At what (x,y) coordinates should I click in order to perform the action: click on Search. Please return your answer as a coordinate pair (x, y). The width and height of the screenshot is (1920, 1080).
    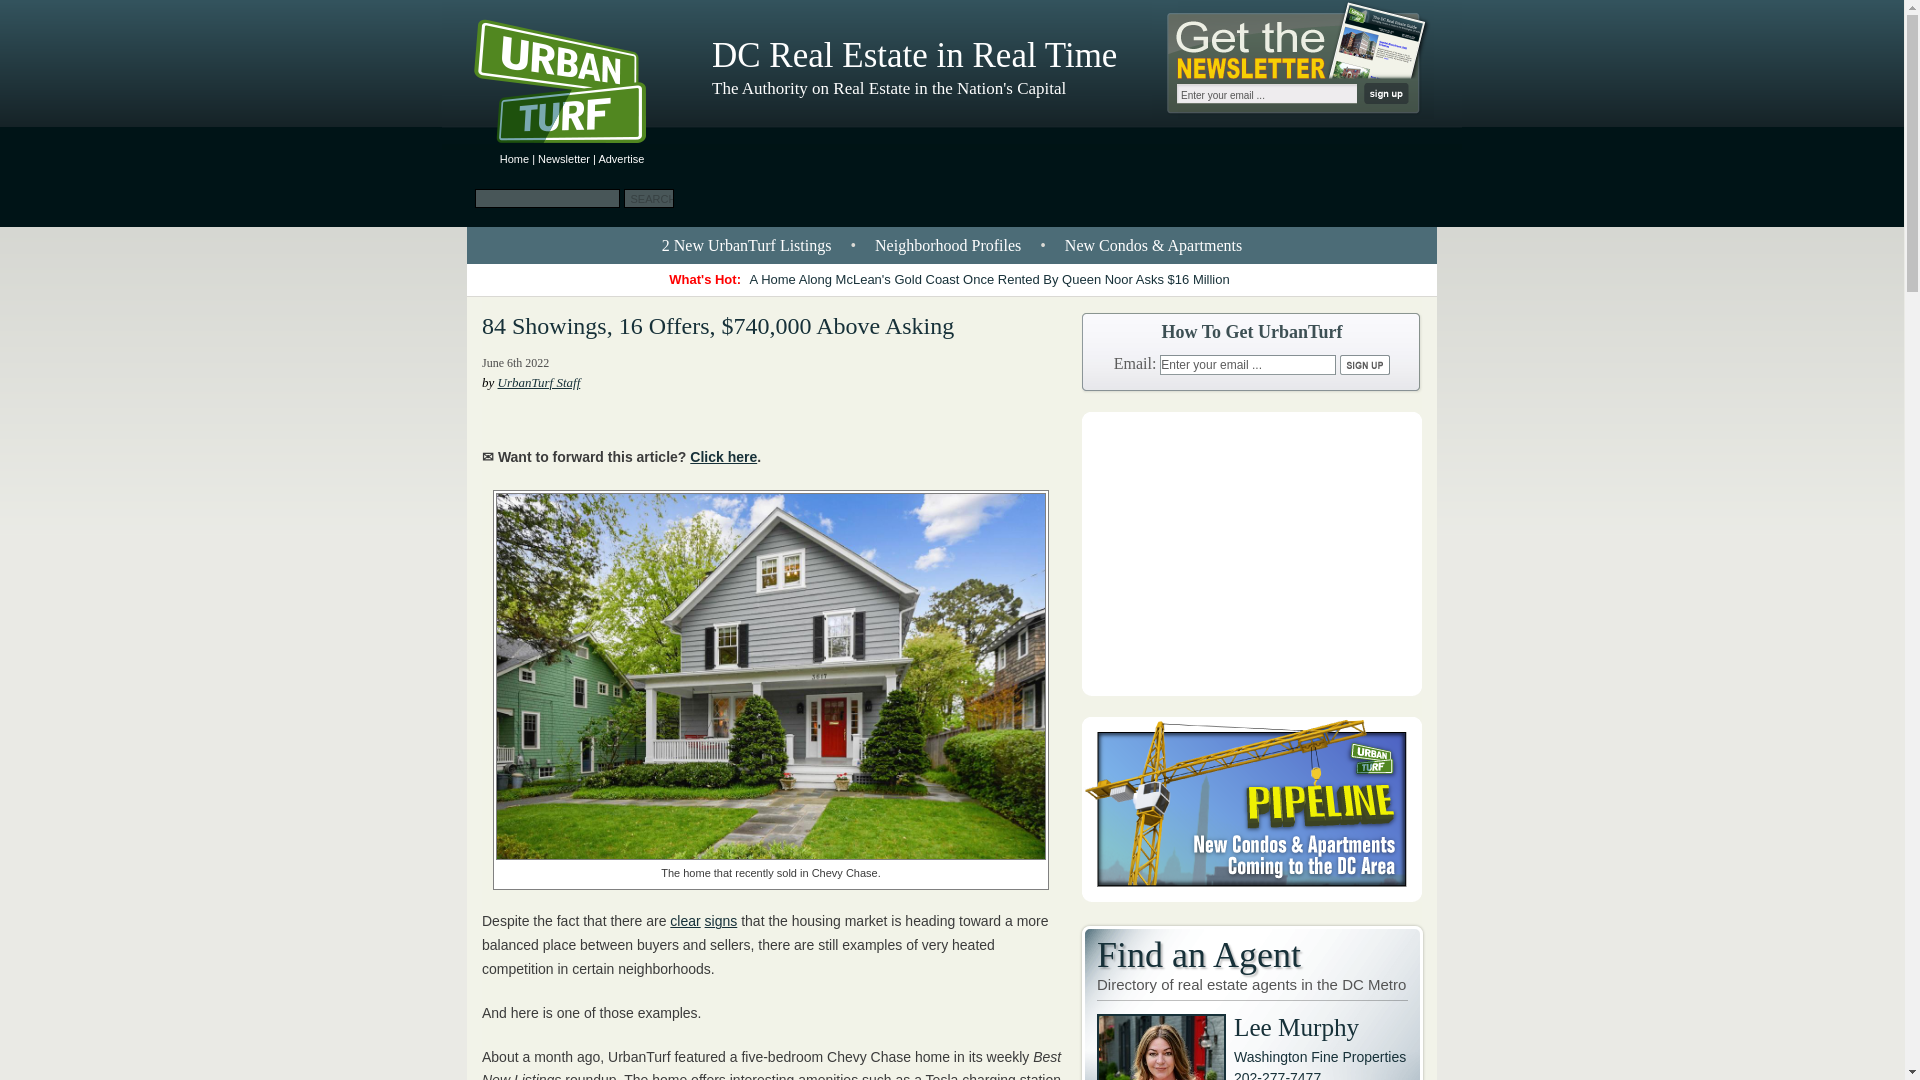
    Looking at the image, I should click on (648, 198).